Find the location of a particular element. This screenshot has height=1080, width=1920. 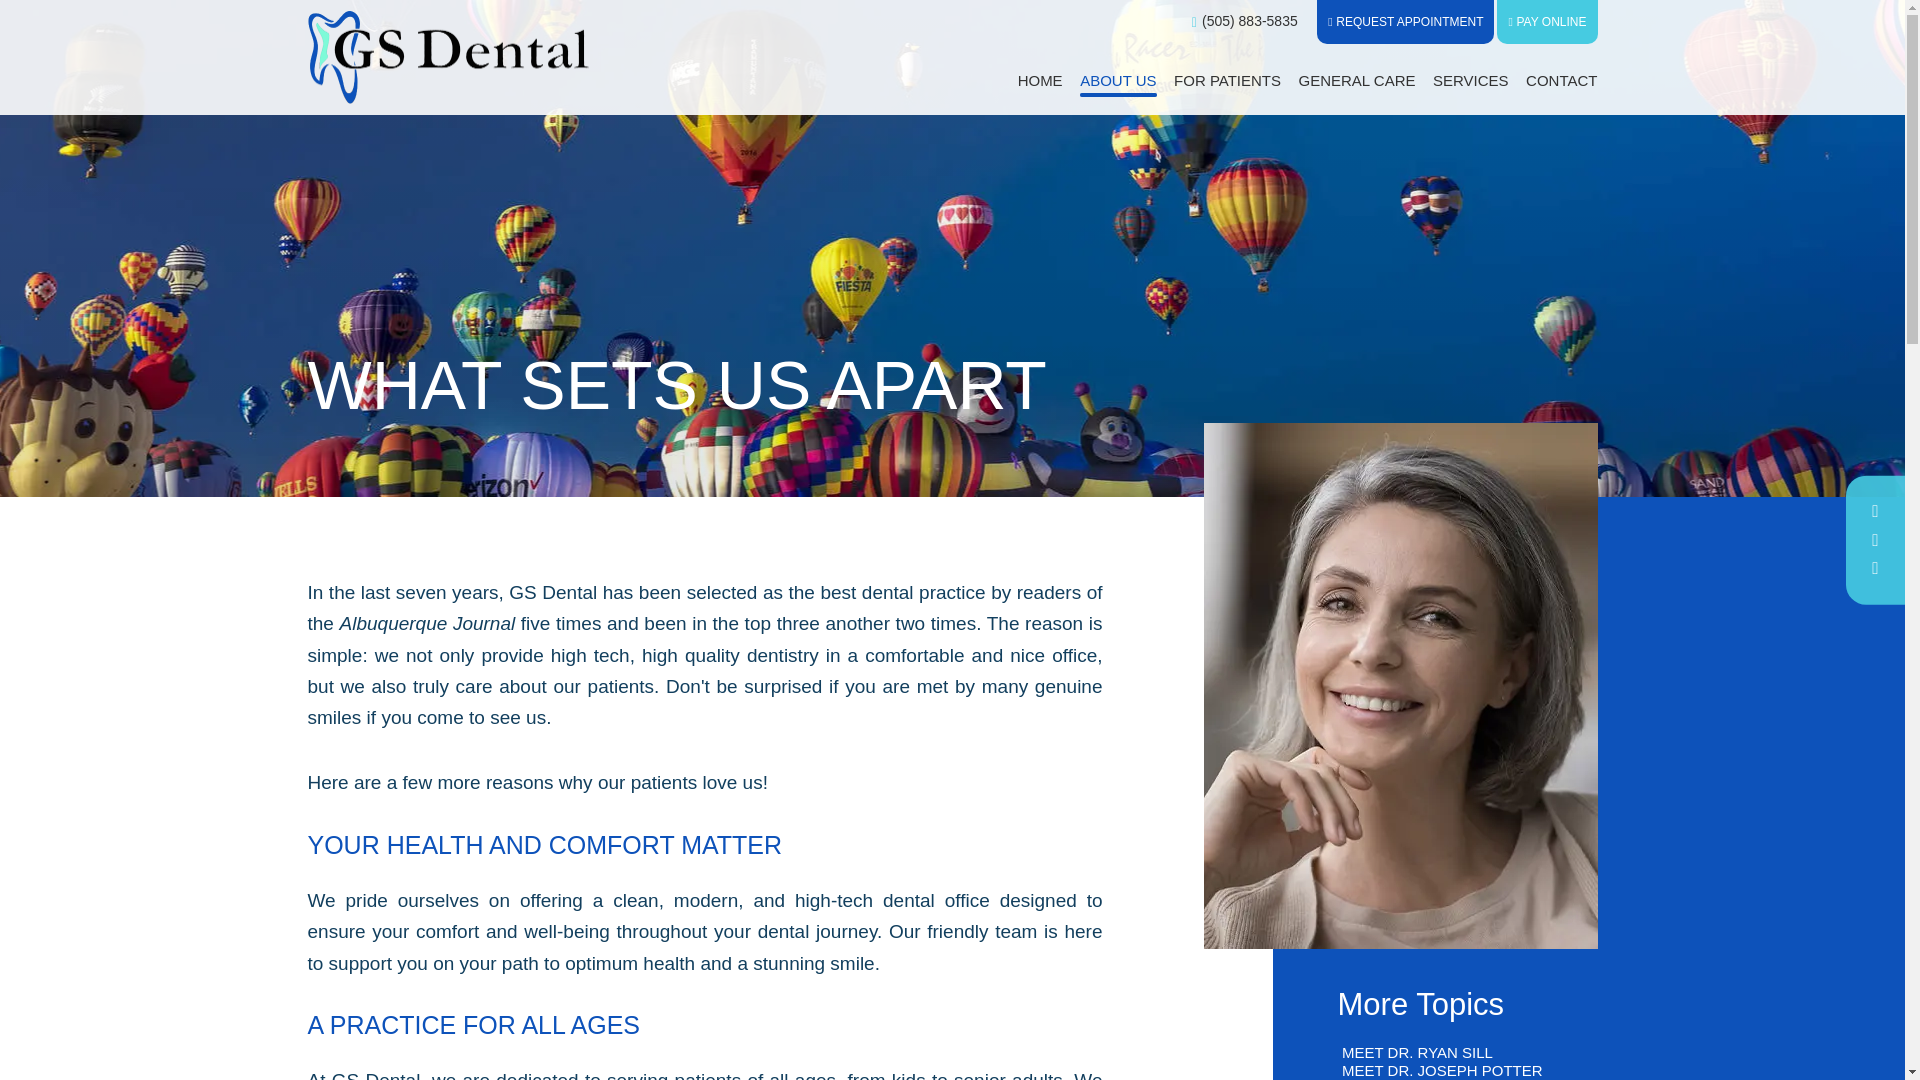

HOME is located at coordinates (1040, 80).